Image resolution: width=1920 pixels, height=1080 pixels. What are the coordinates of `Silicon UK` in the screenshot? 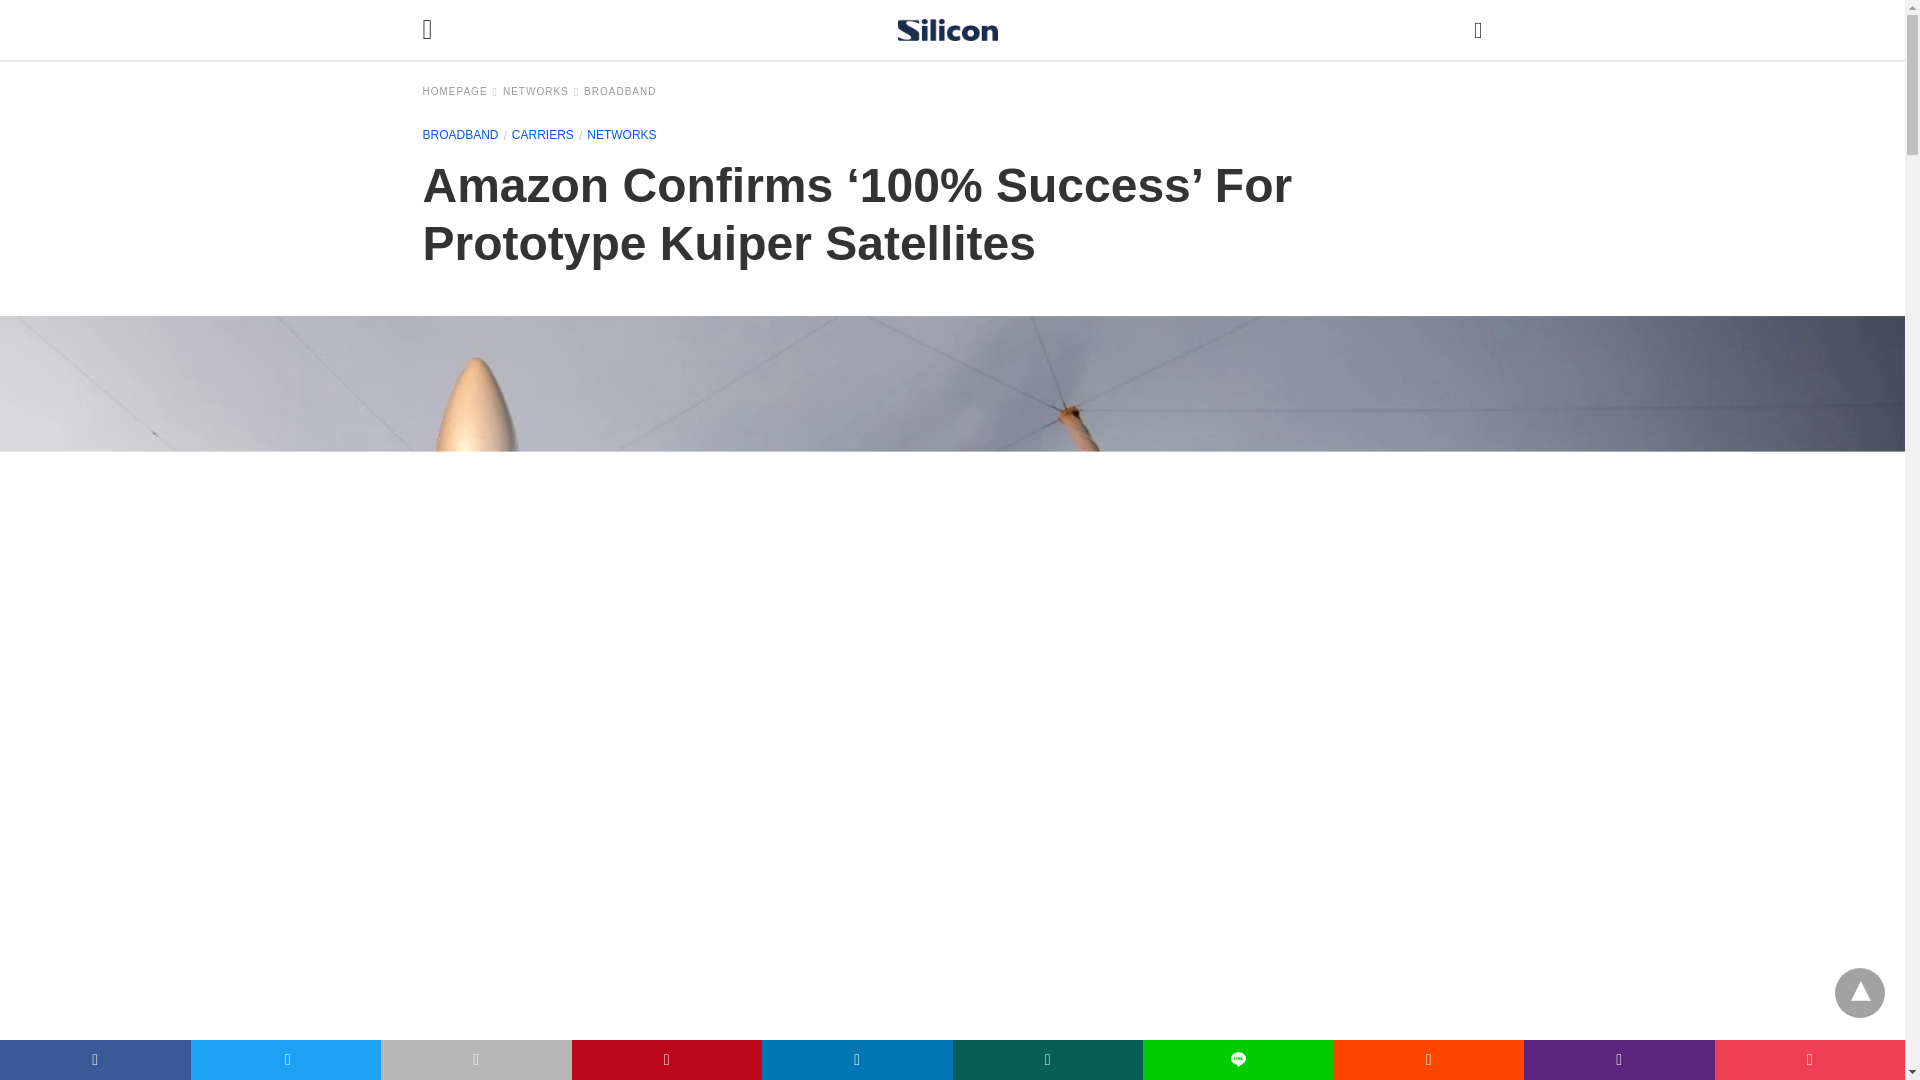 It's located at (948, 30).